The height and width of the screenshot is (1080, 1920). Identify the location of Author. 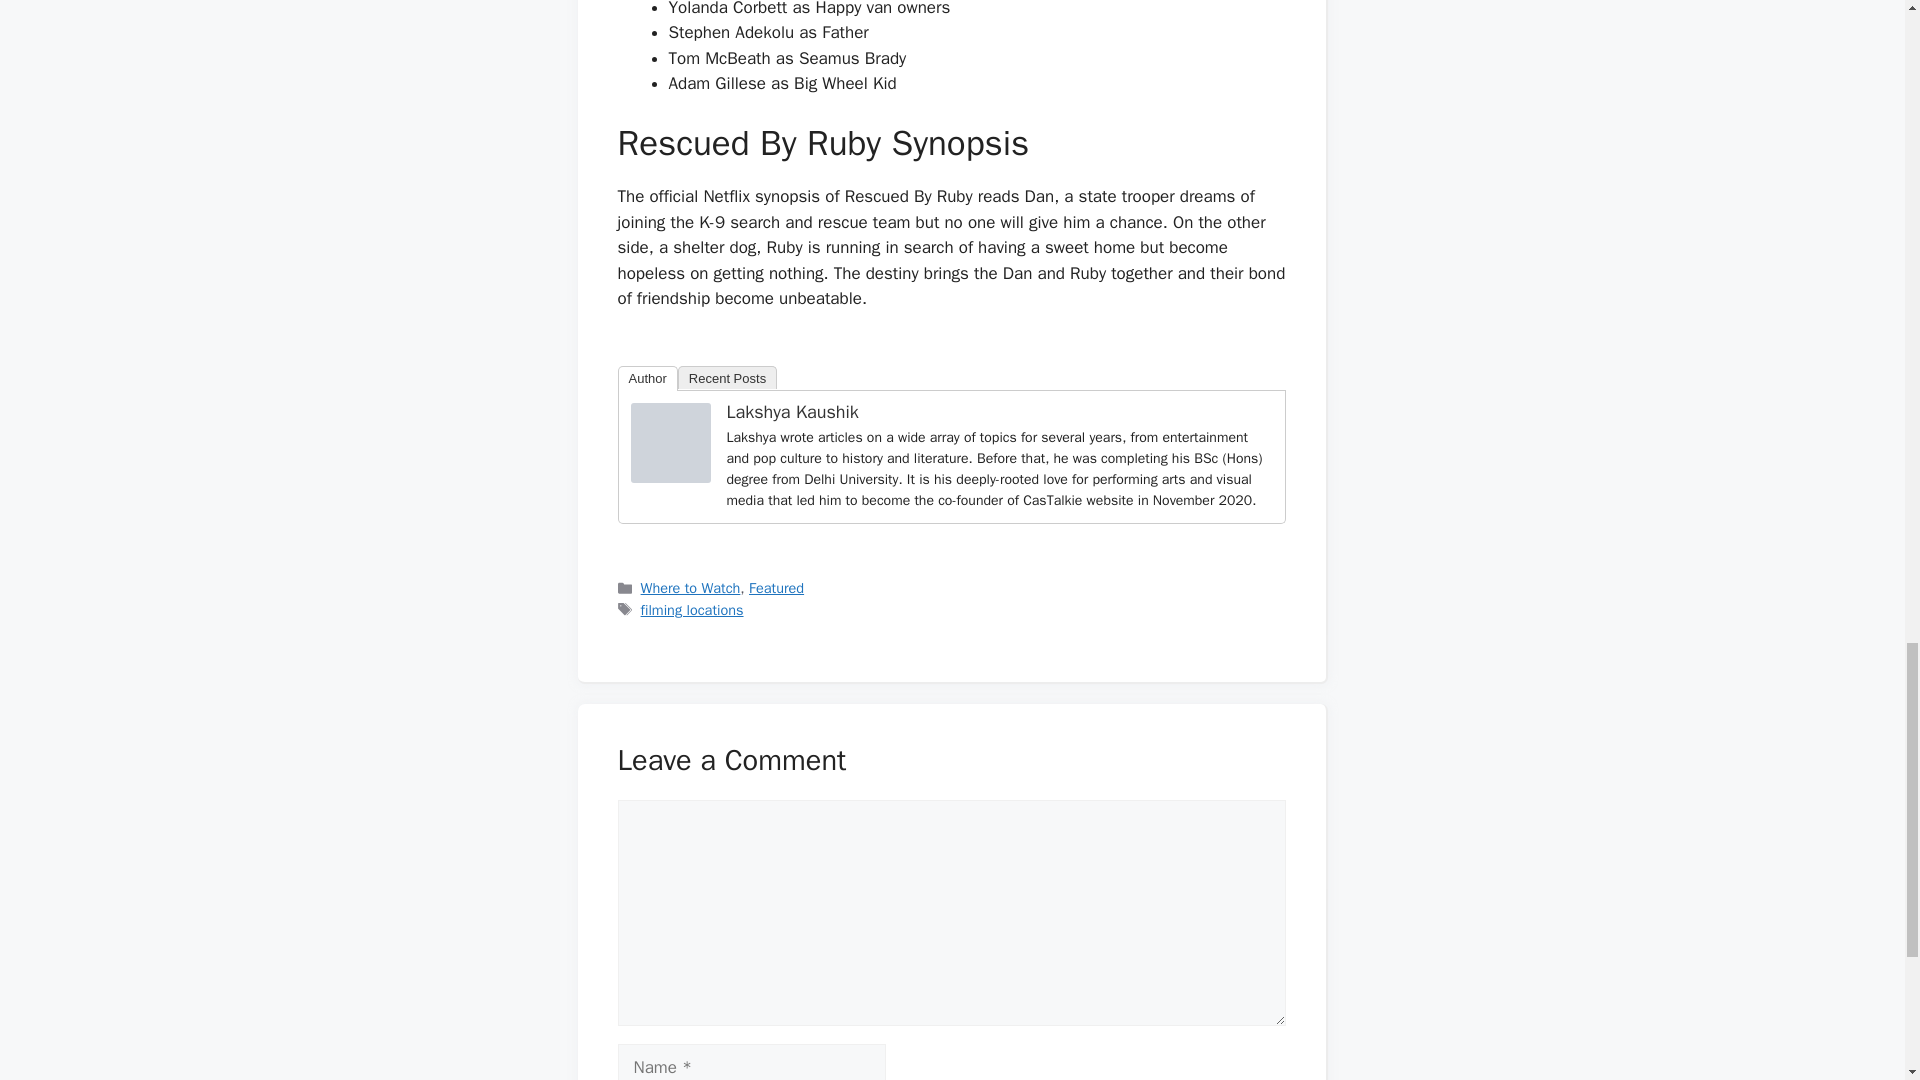
(648, 378).